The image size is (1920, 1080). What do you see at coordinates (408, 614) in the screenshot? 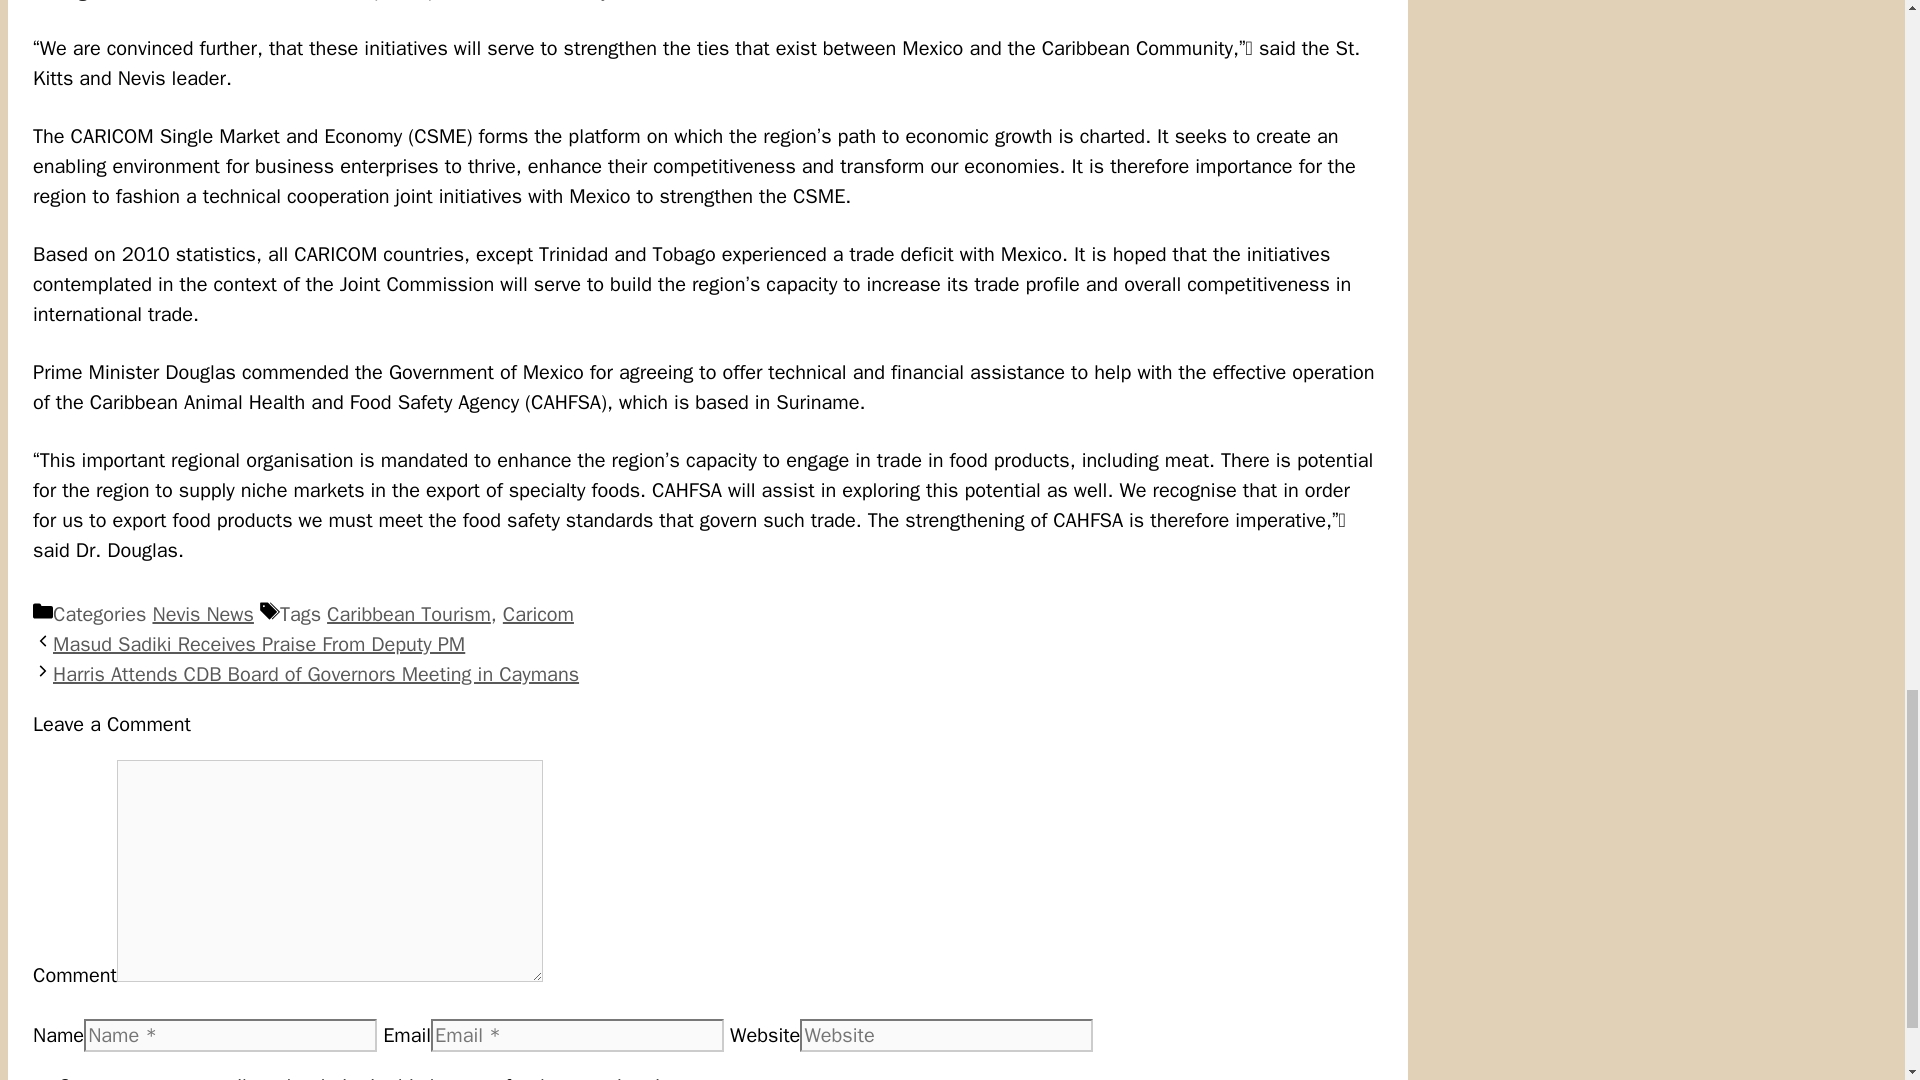
I see `Caribbean Tourism` at bounding box center [408, 614].